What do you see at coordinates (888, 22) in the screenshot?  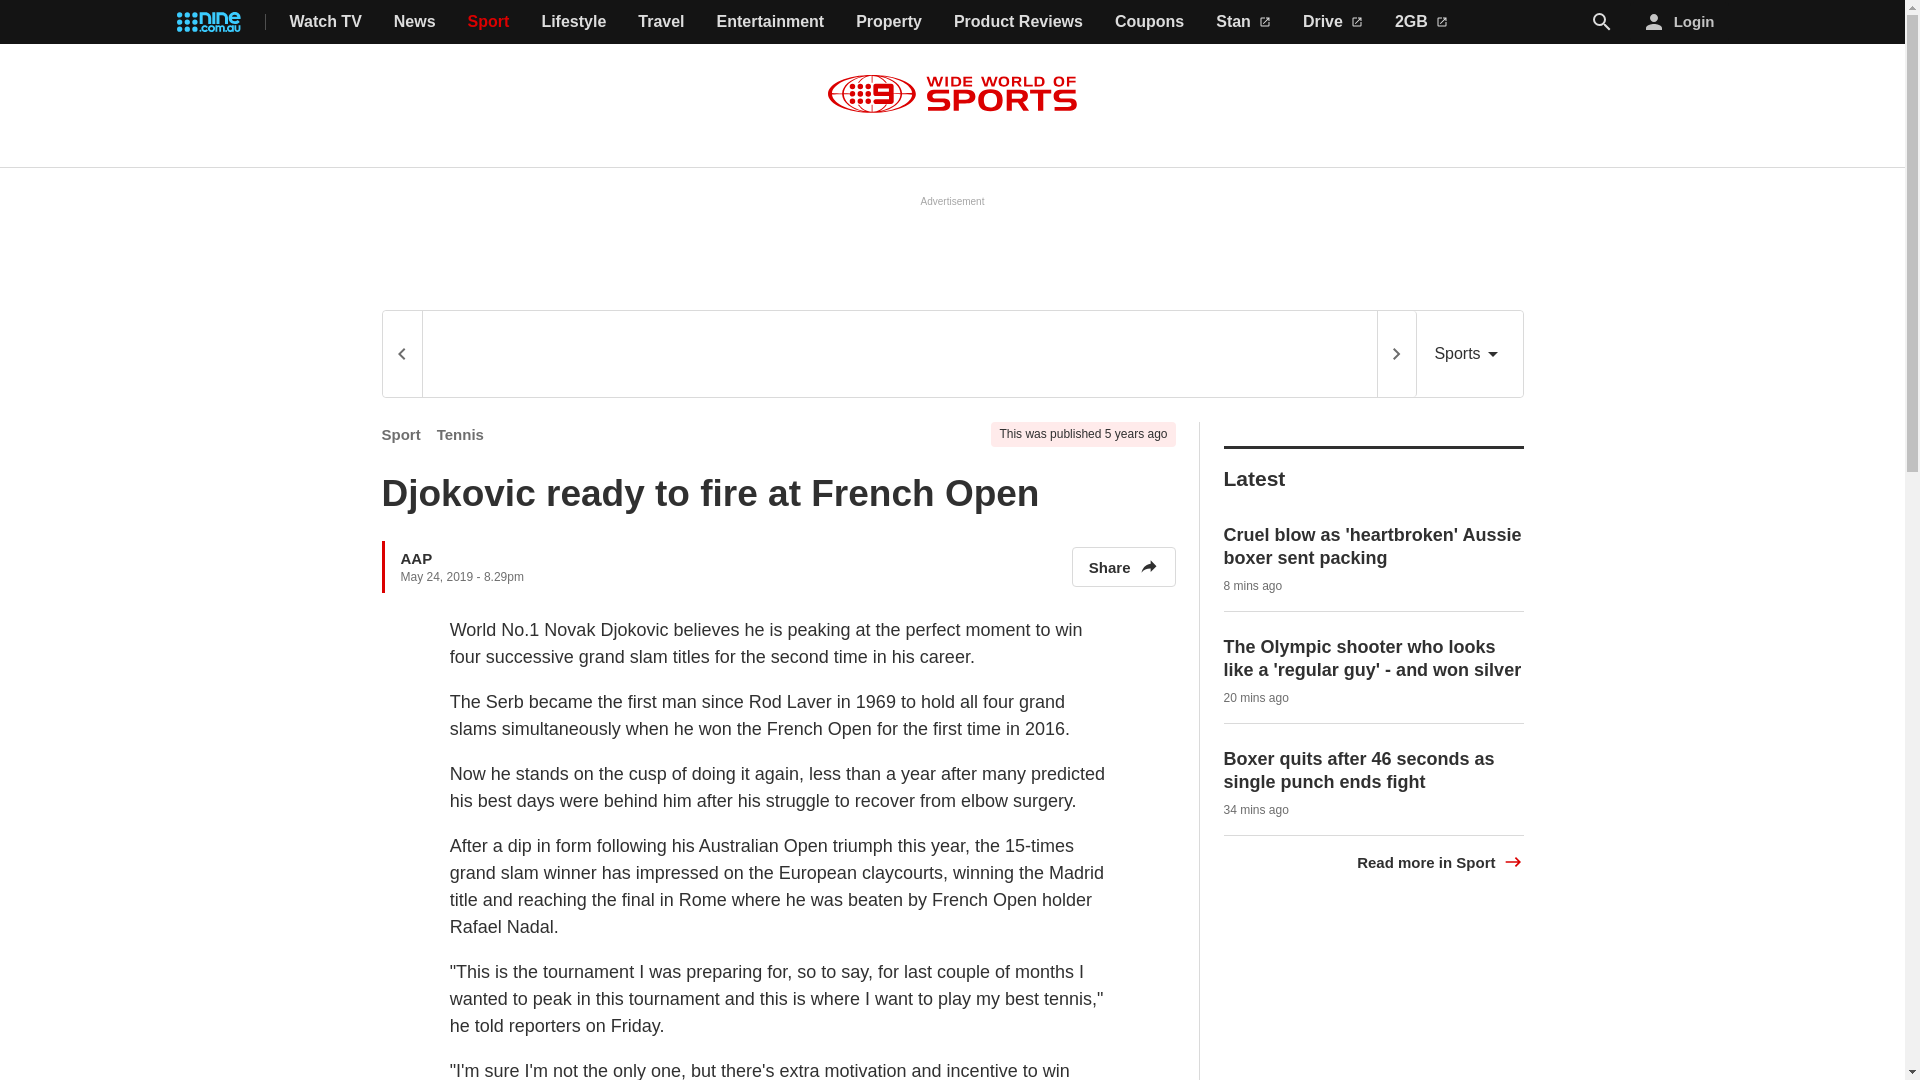 I see `Property` at bounding box center [888, 22].